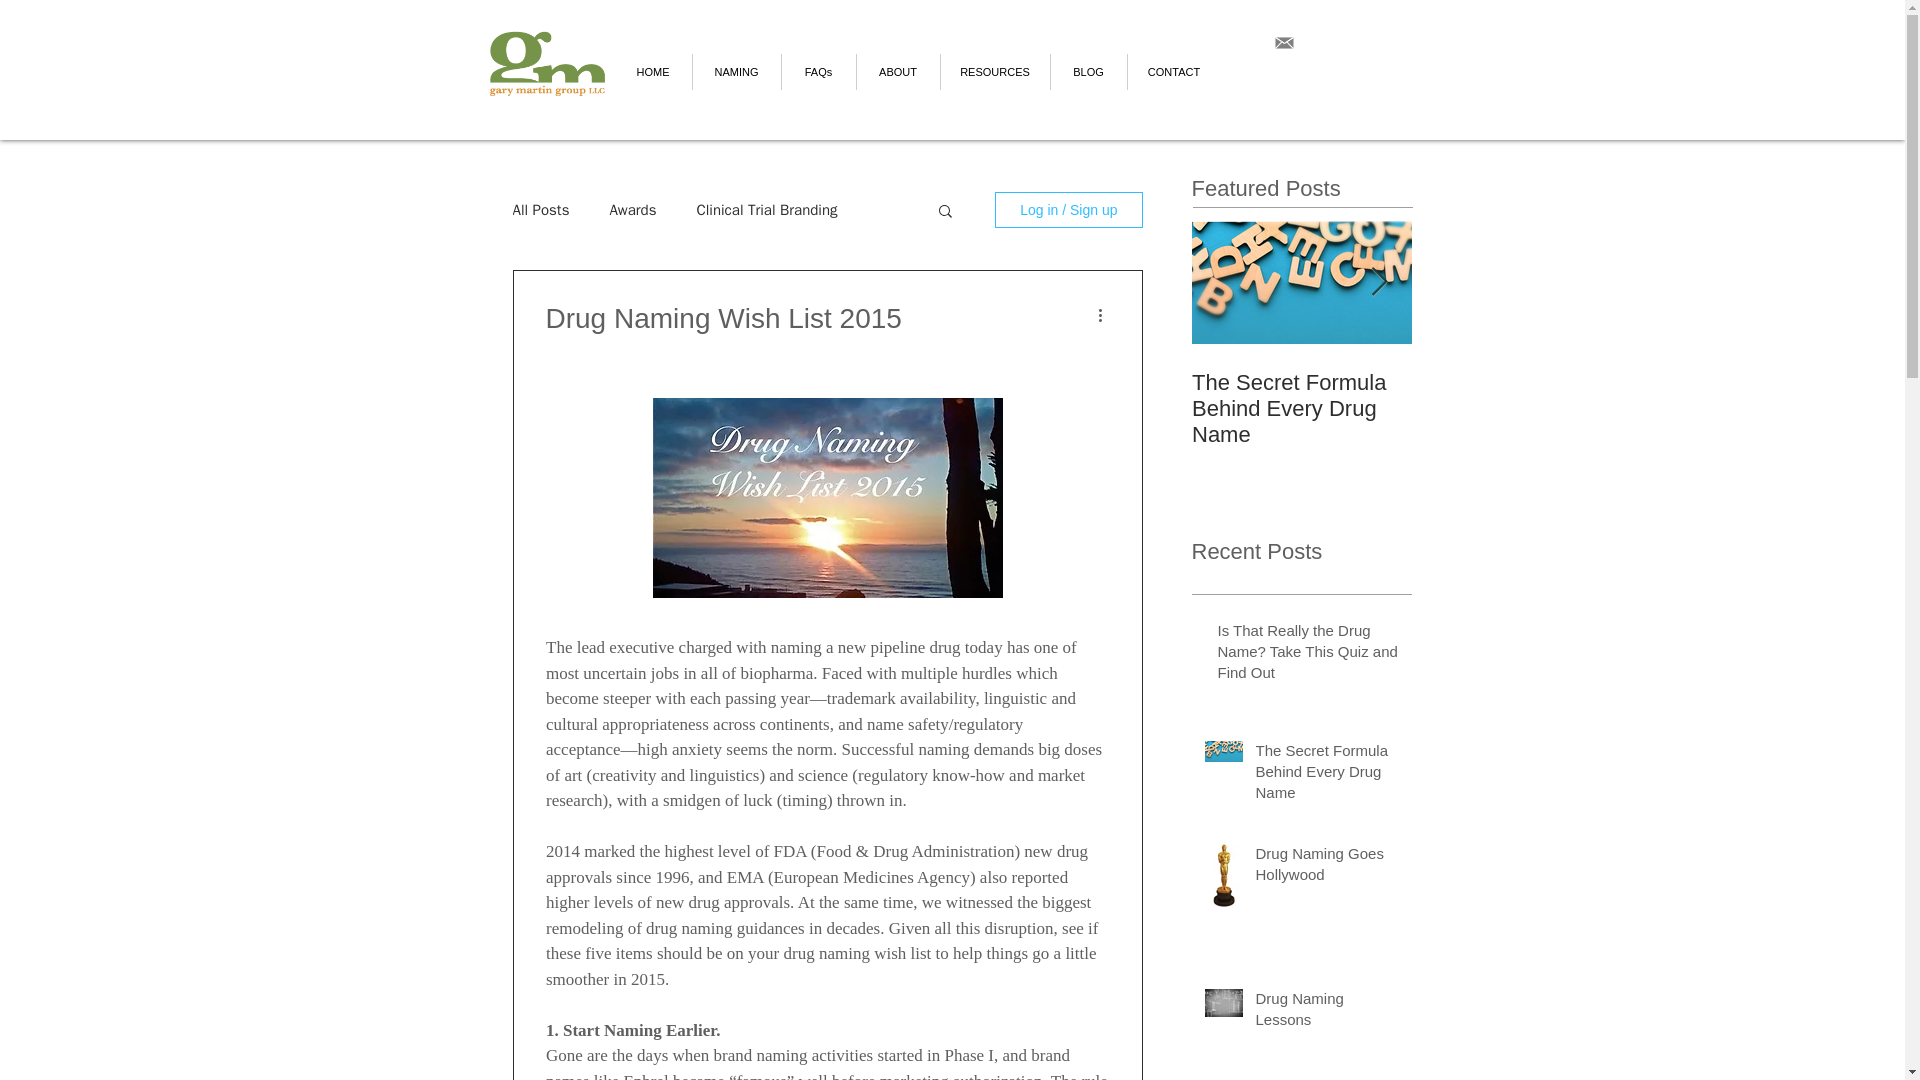 This screenshot has height=1080, width=1920. Describe the element at coordinates (1172, 72) in the screenshot. I see `CONTACT` at that location.